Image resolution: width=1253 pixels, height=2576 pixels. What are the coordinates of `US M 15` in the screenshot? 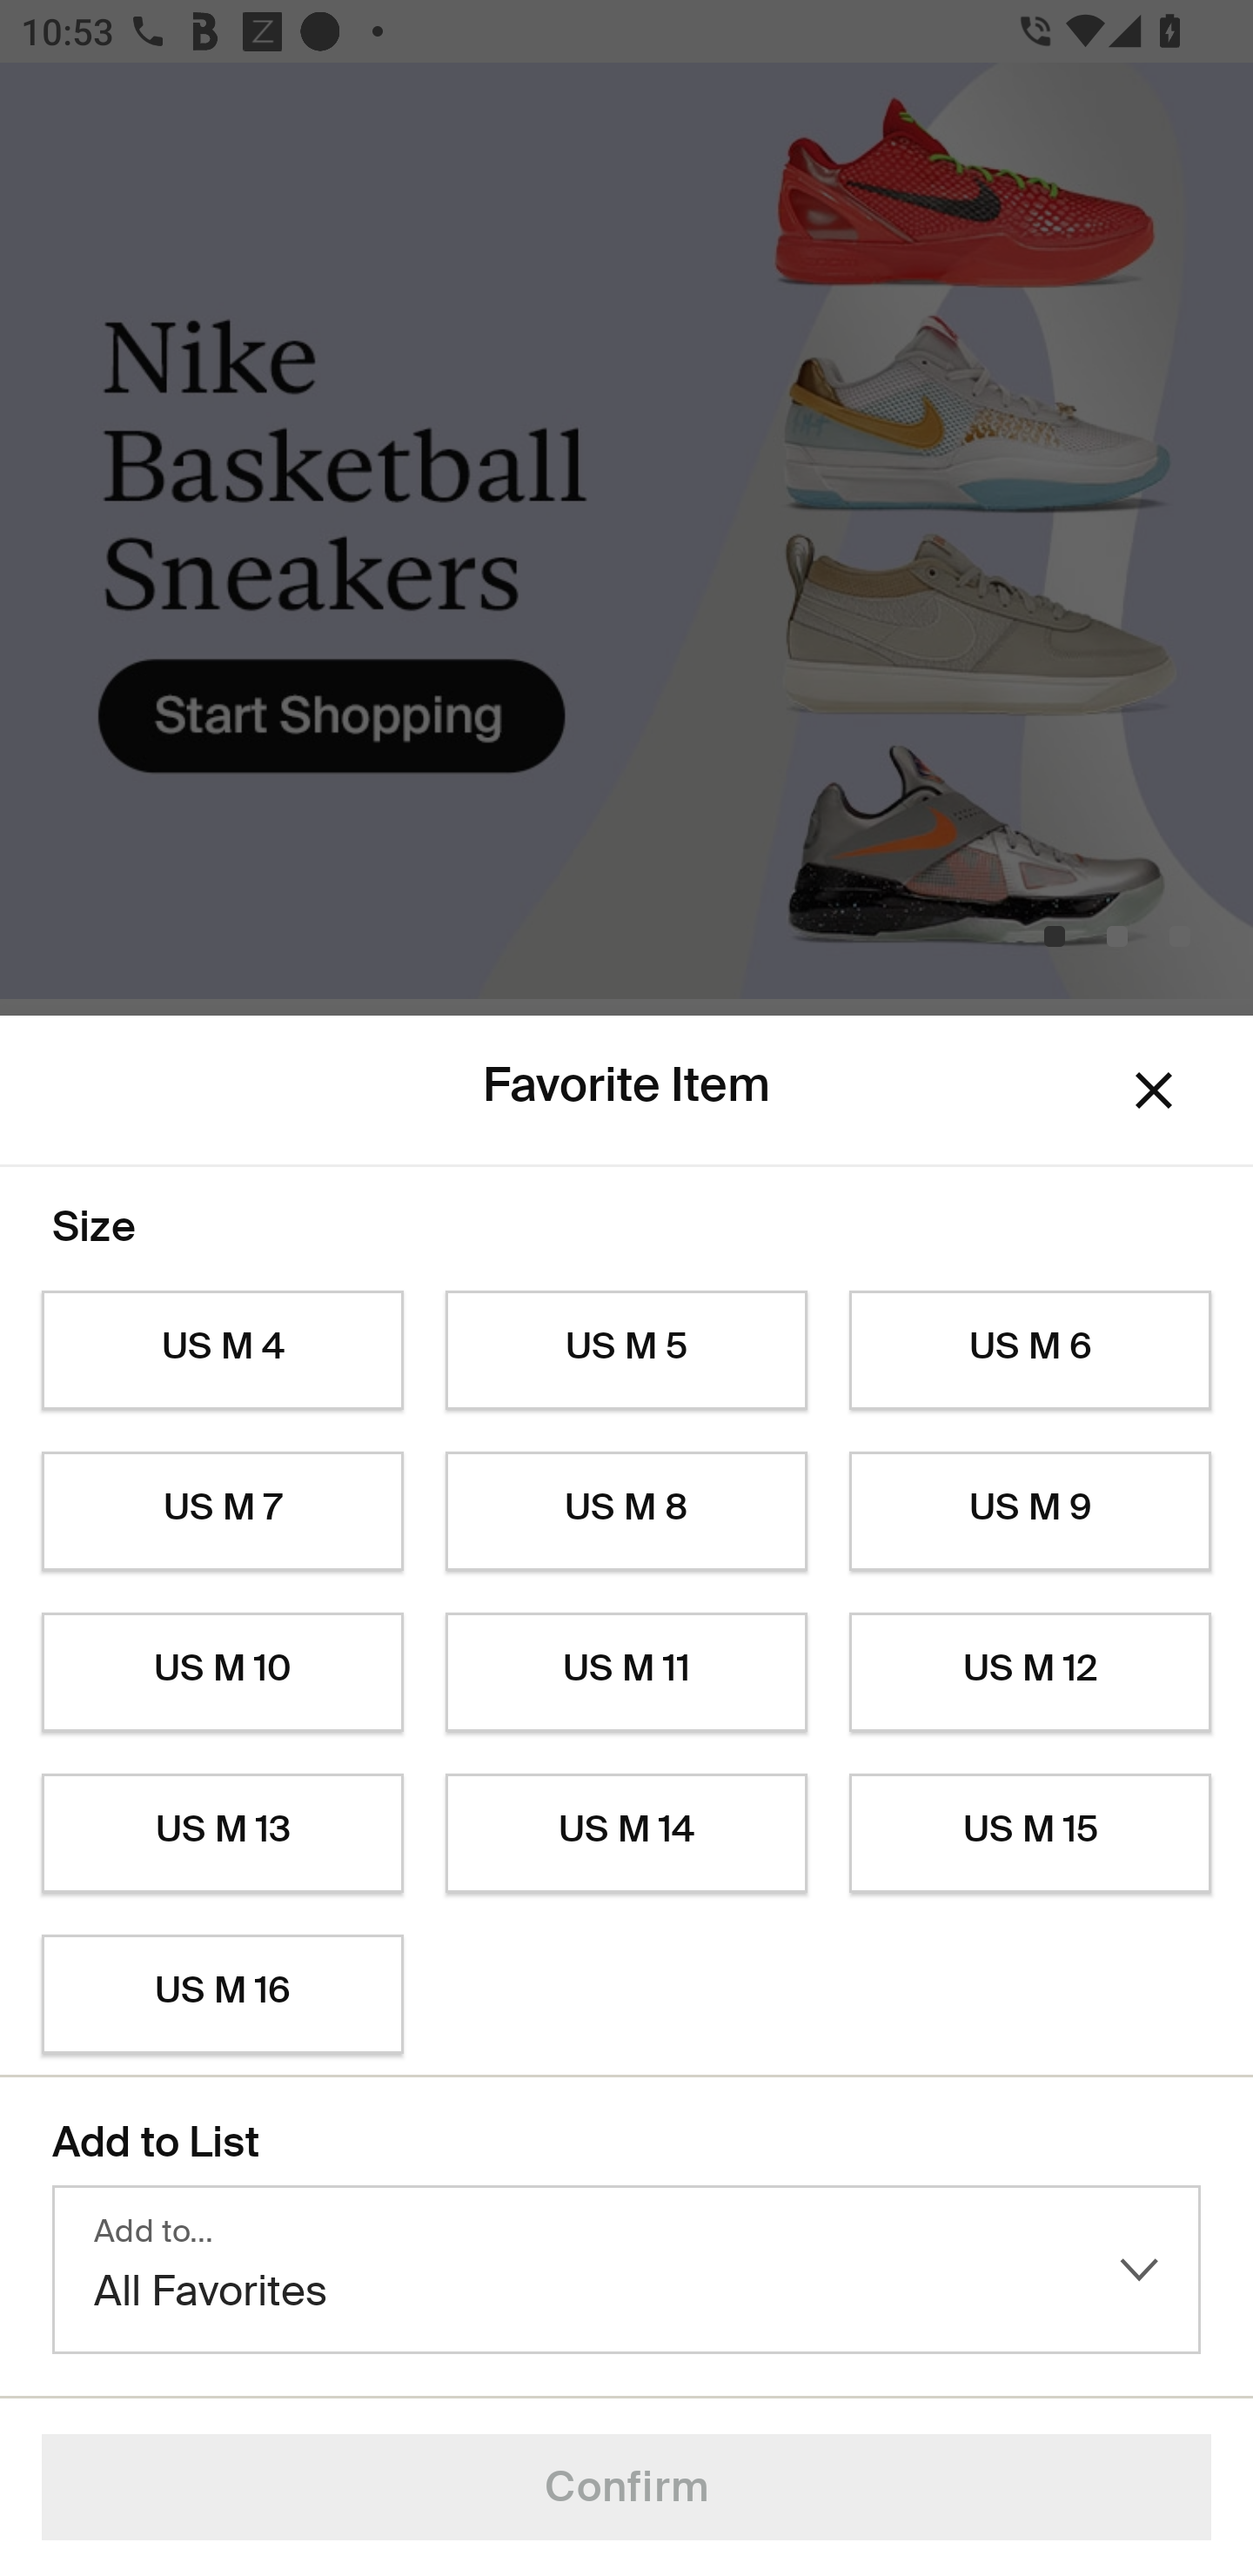 It's located at (1030, 1834).